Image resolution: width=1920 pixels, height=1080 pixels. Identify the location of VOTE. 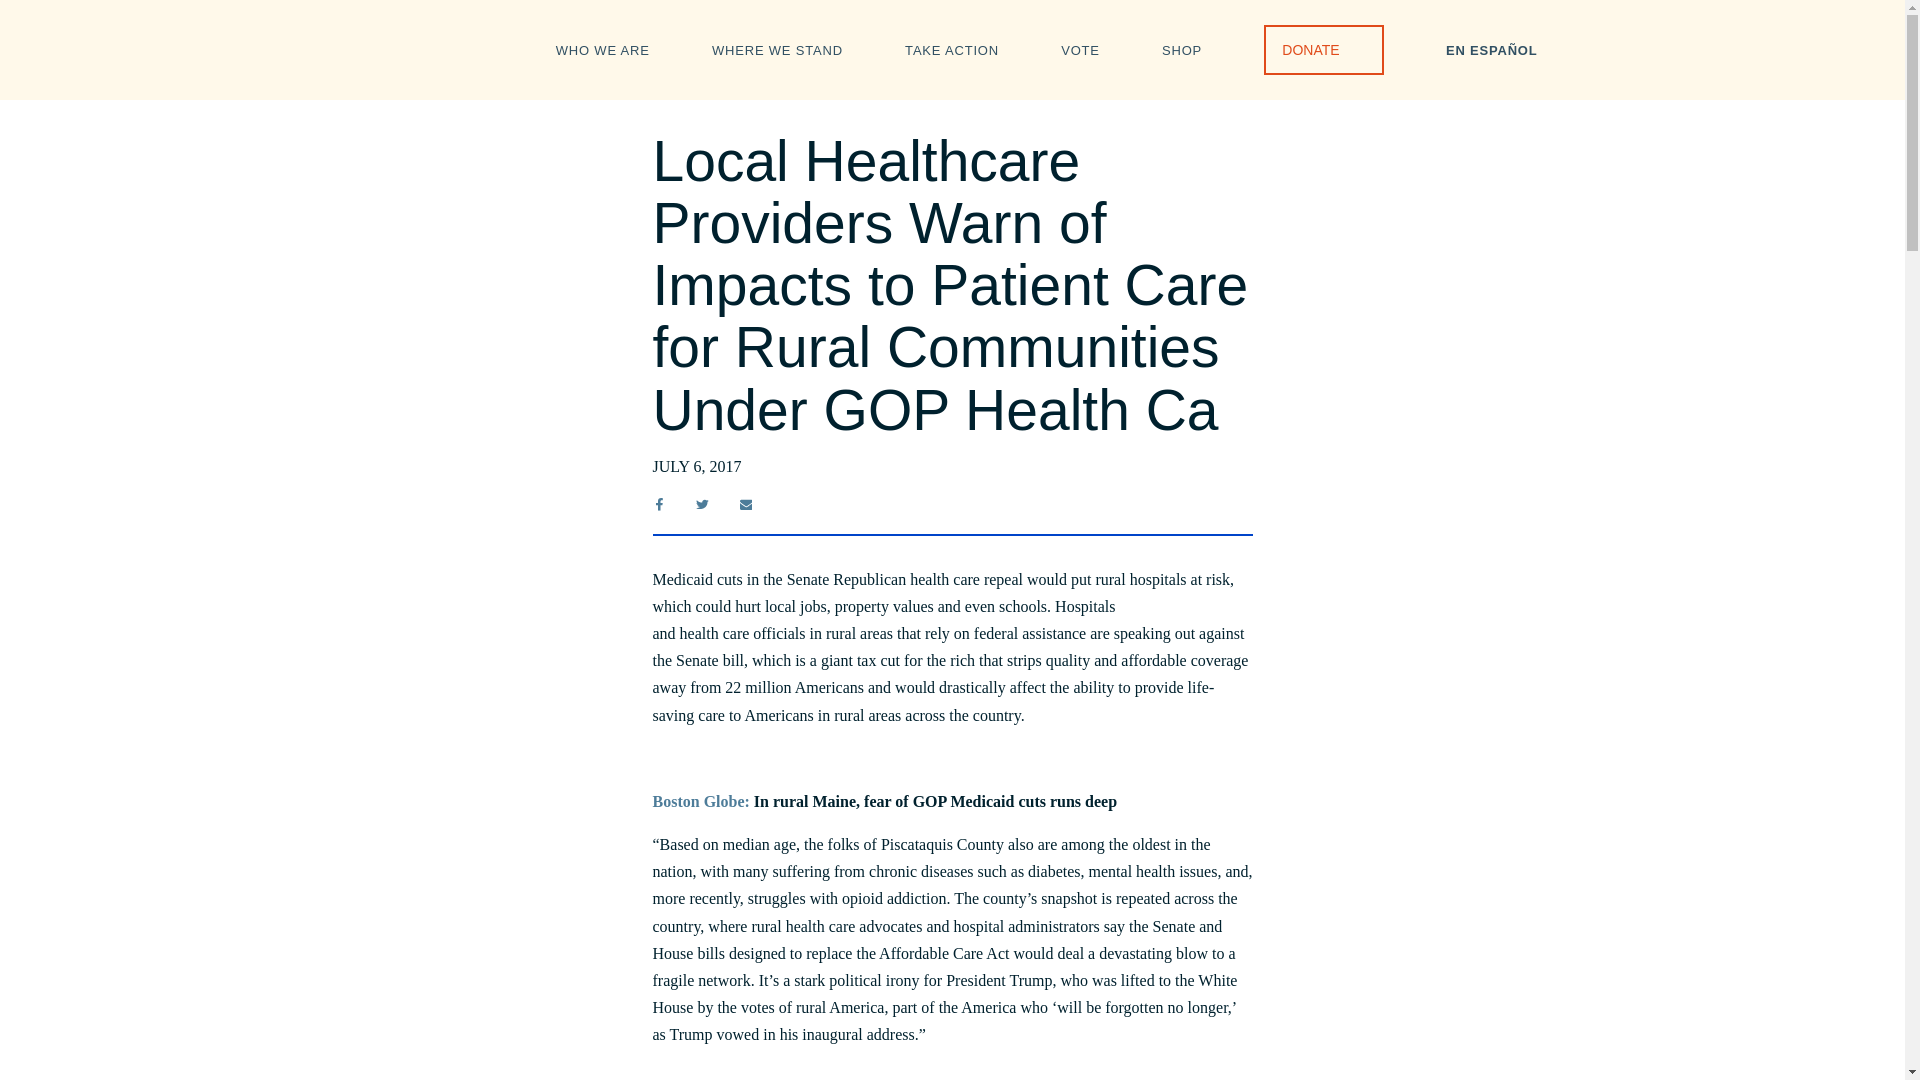
(1080, 48).